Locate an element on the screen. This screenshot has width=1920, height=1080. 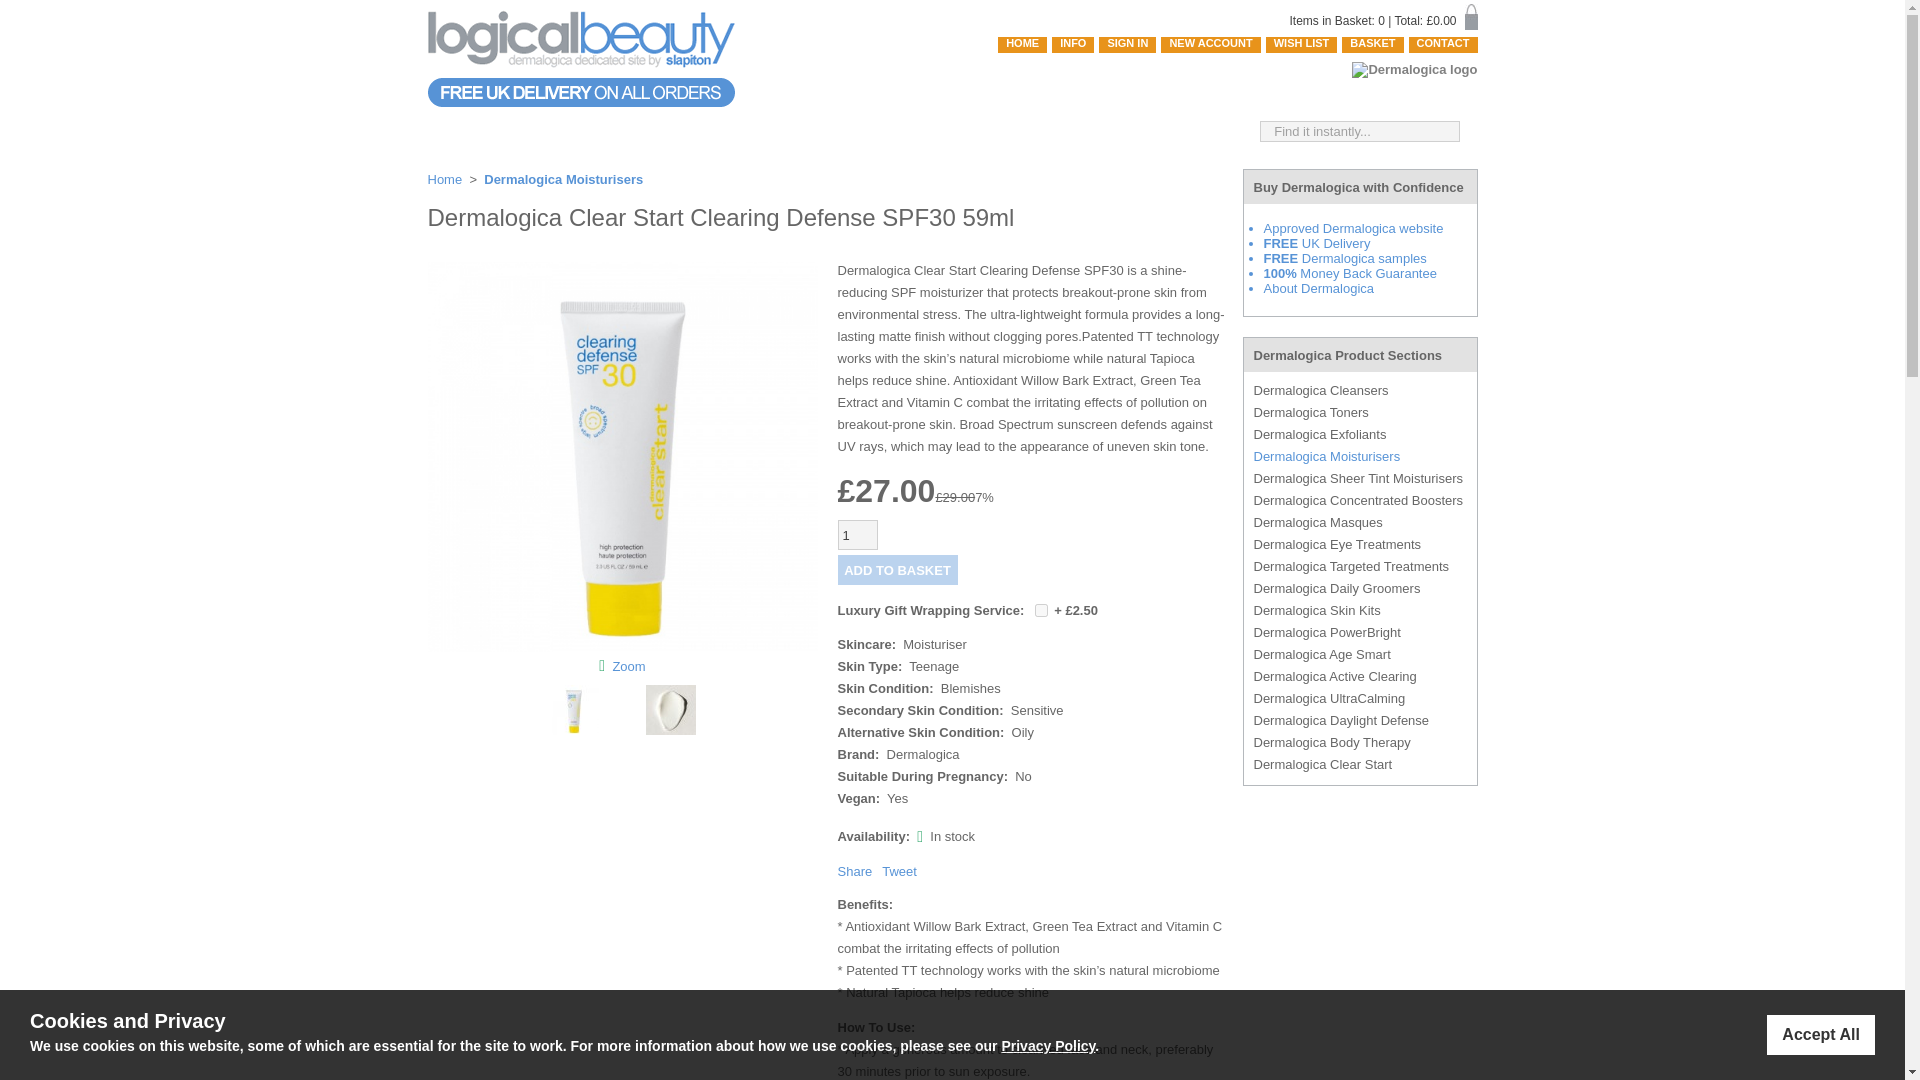
Dermalogica Sheer Tint Moisturisers is located at coordinates (1360, 478).